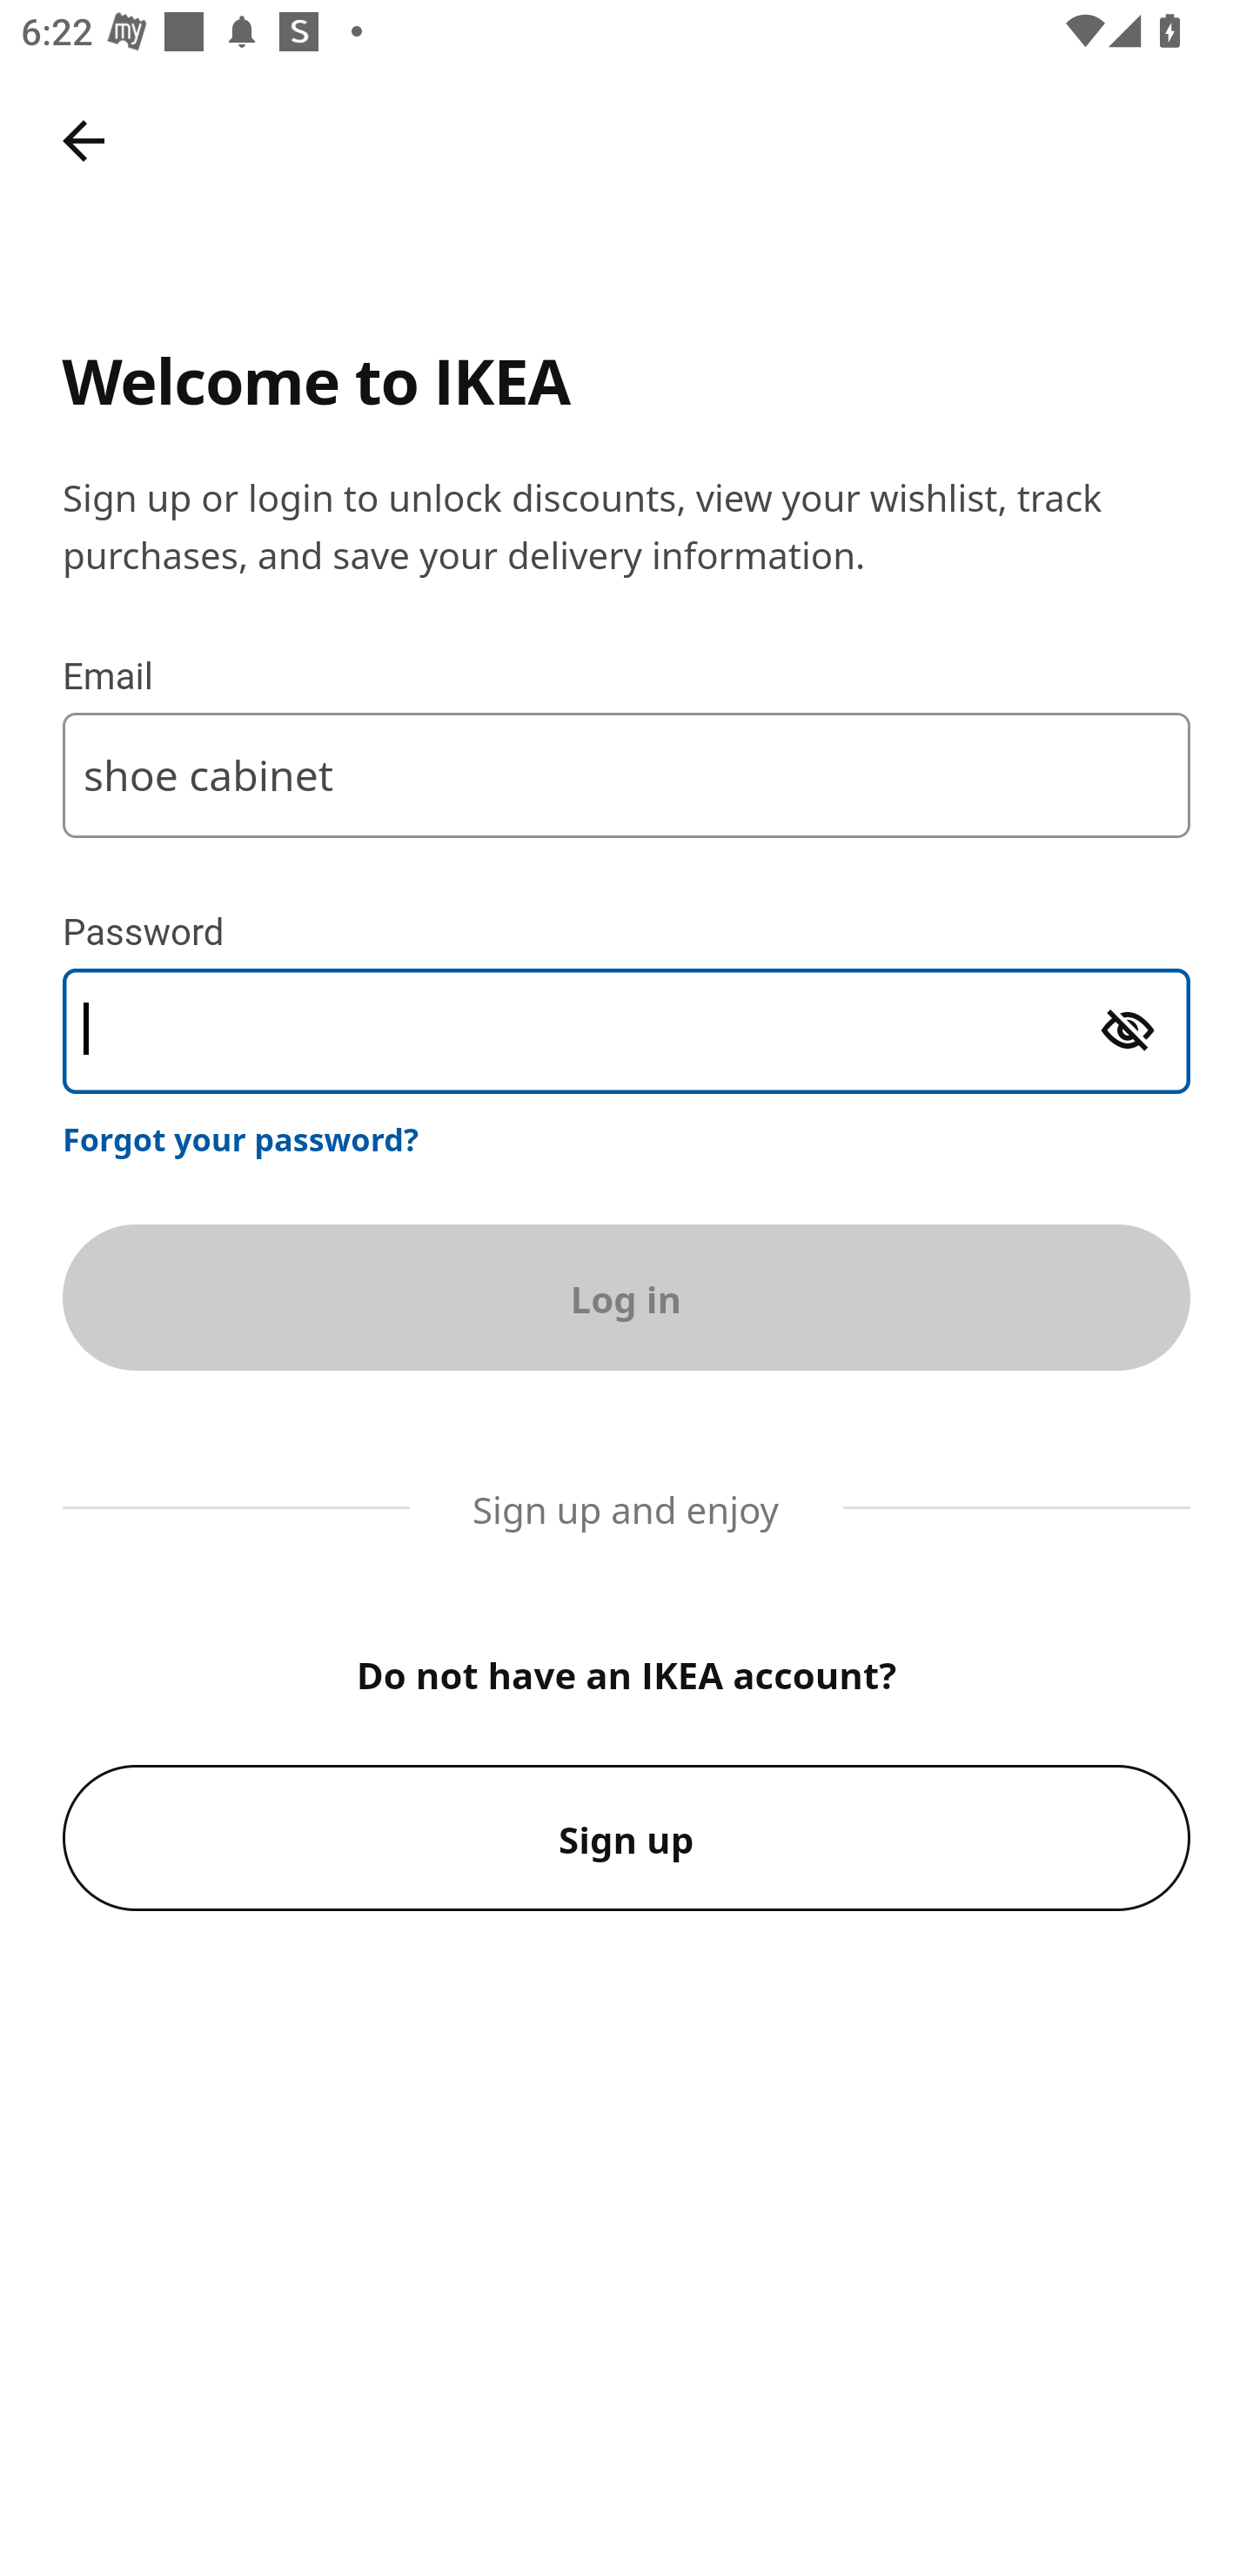  I want to click on Log in, so click(626, 1297).